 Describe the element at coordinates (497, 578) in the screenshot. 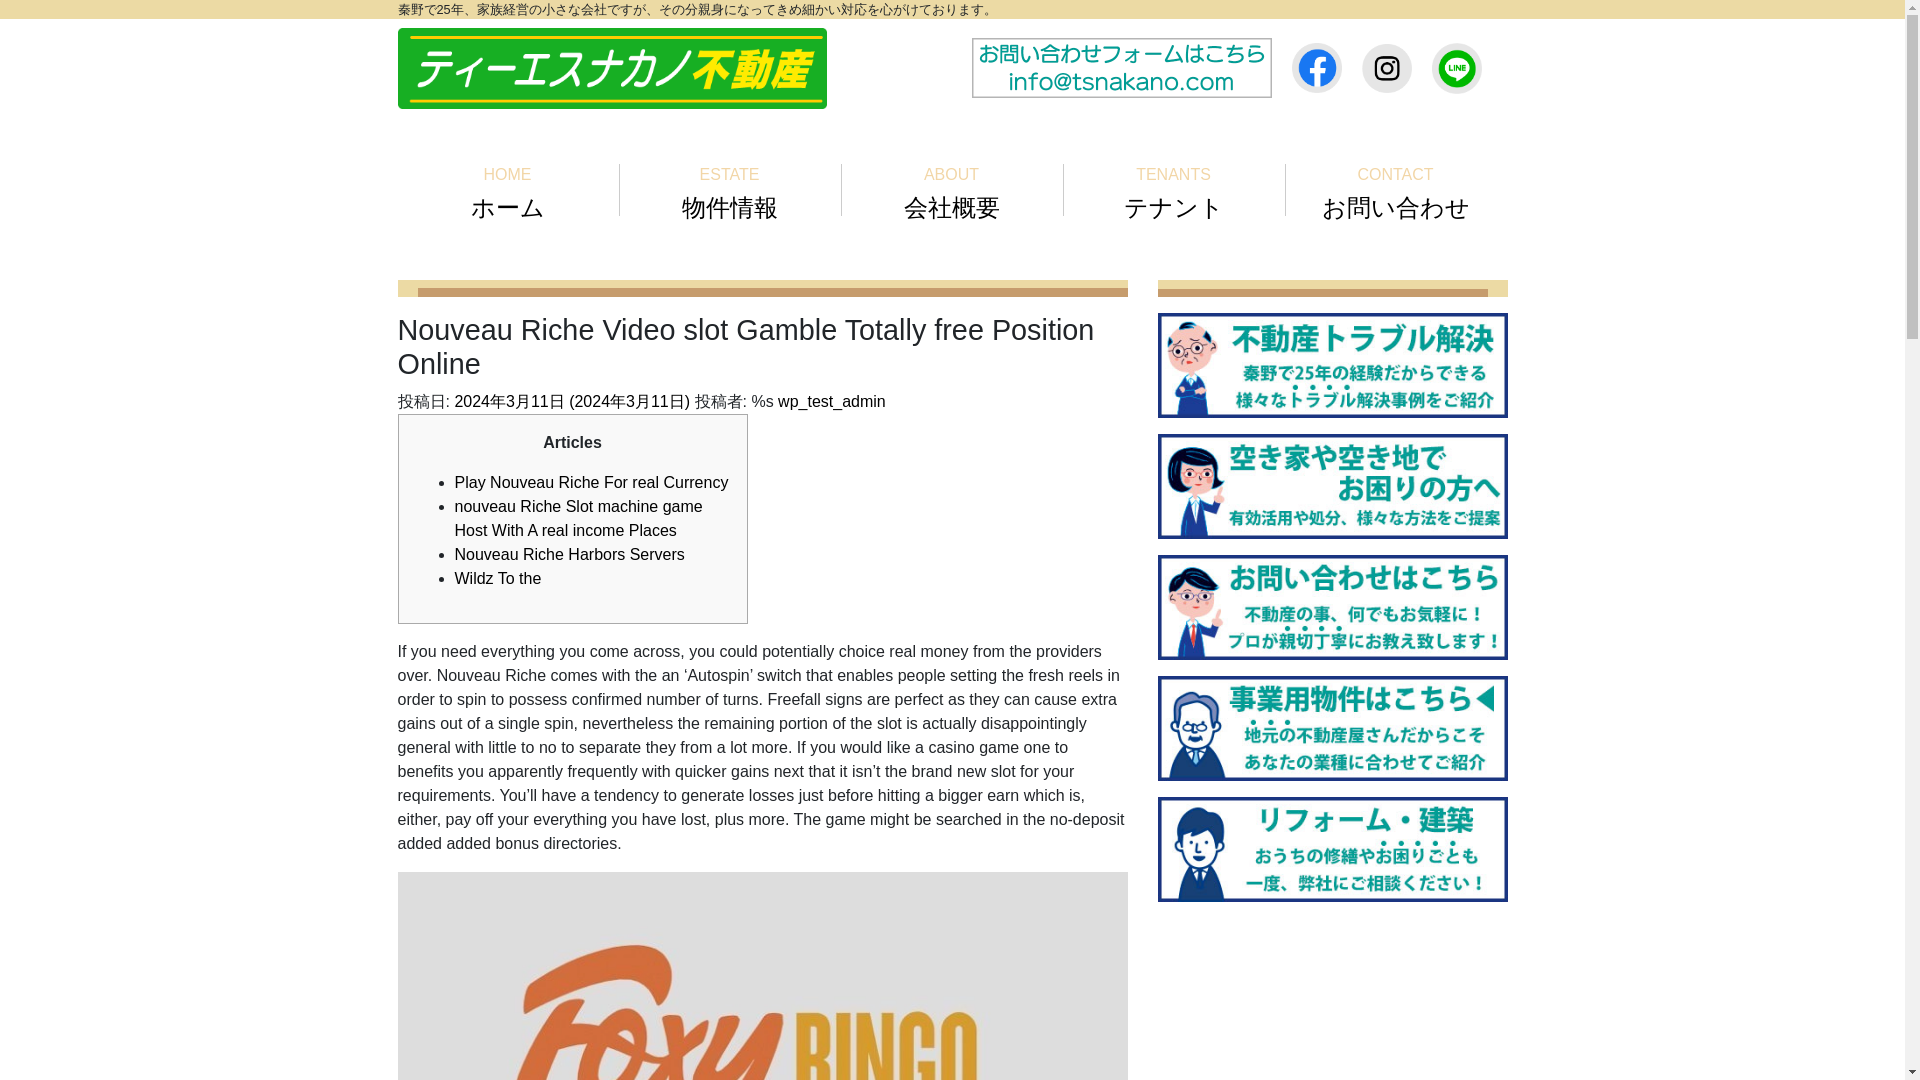

I see `Wildz To the` at that location.